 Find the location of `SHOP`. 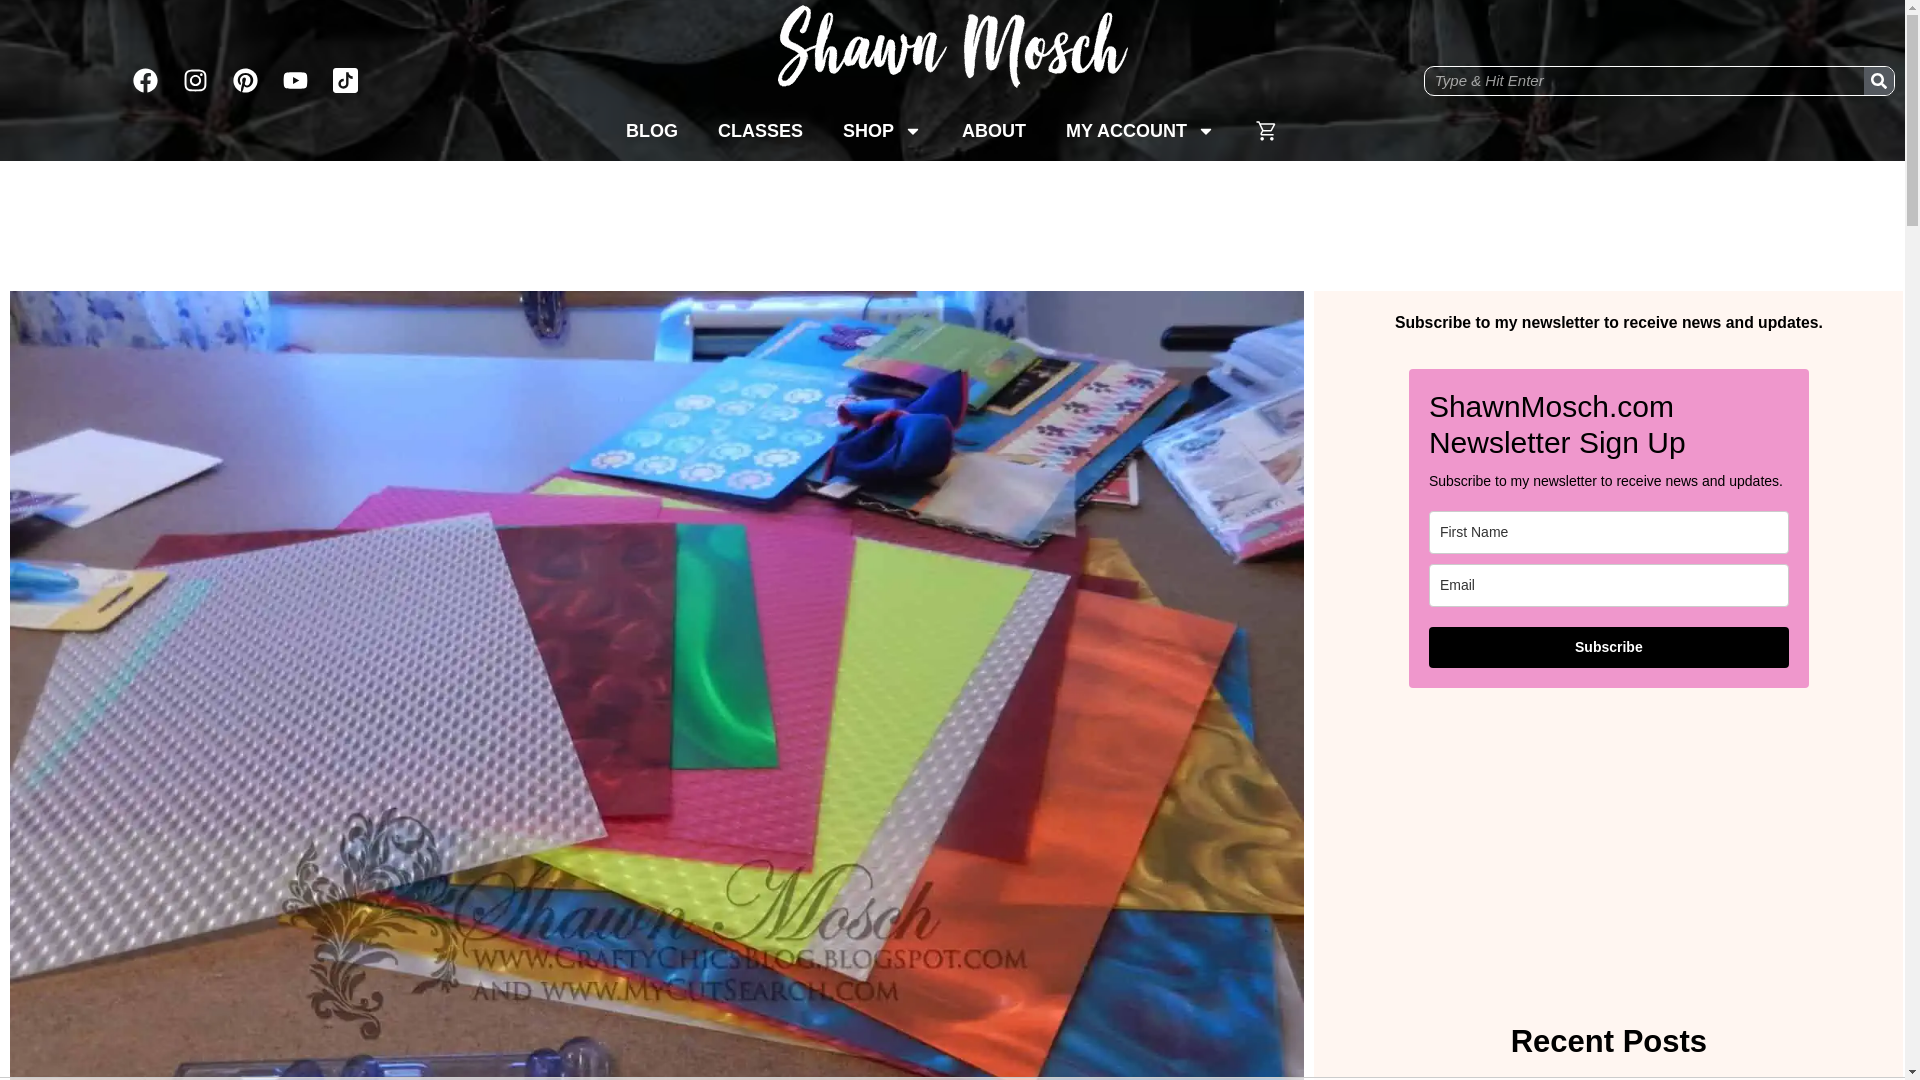

SHOP is located at coordinates (882, 130).